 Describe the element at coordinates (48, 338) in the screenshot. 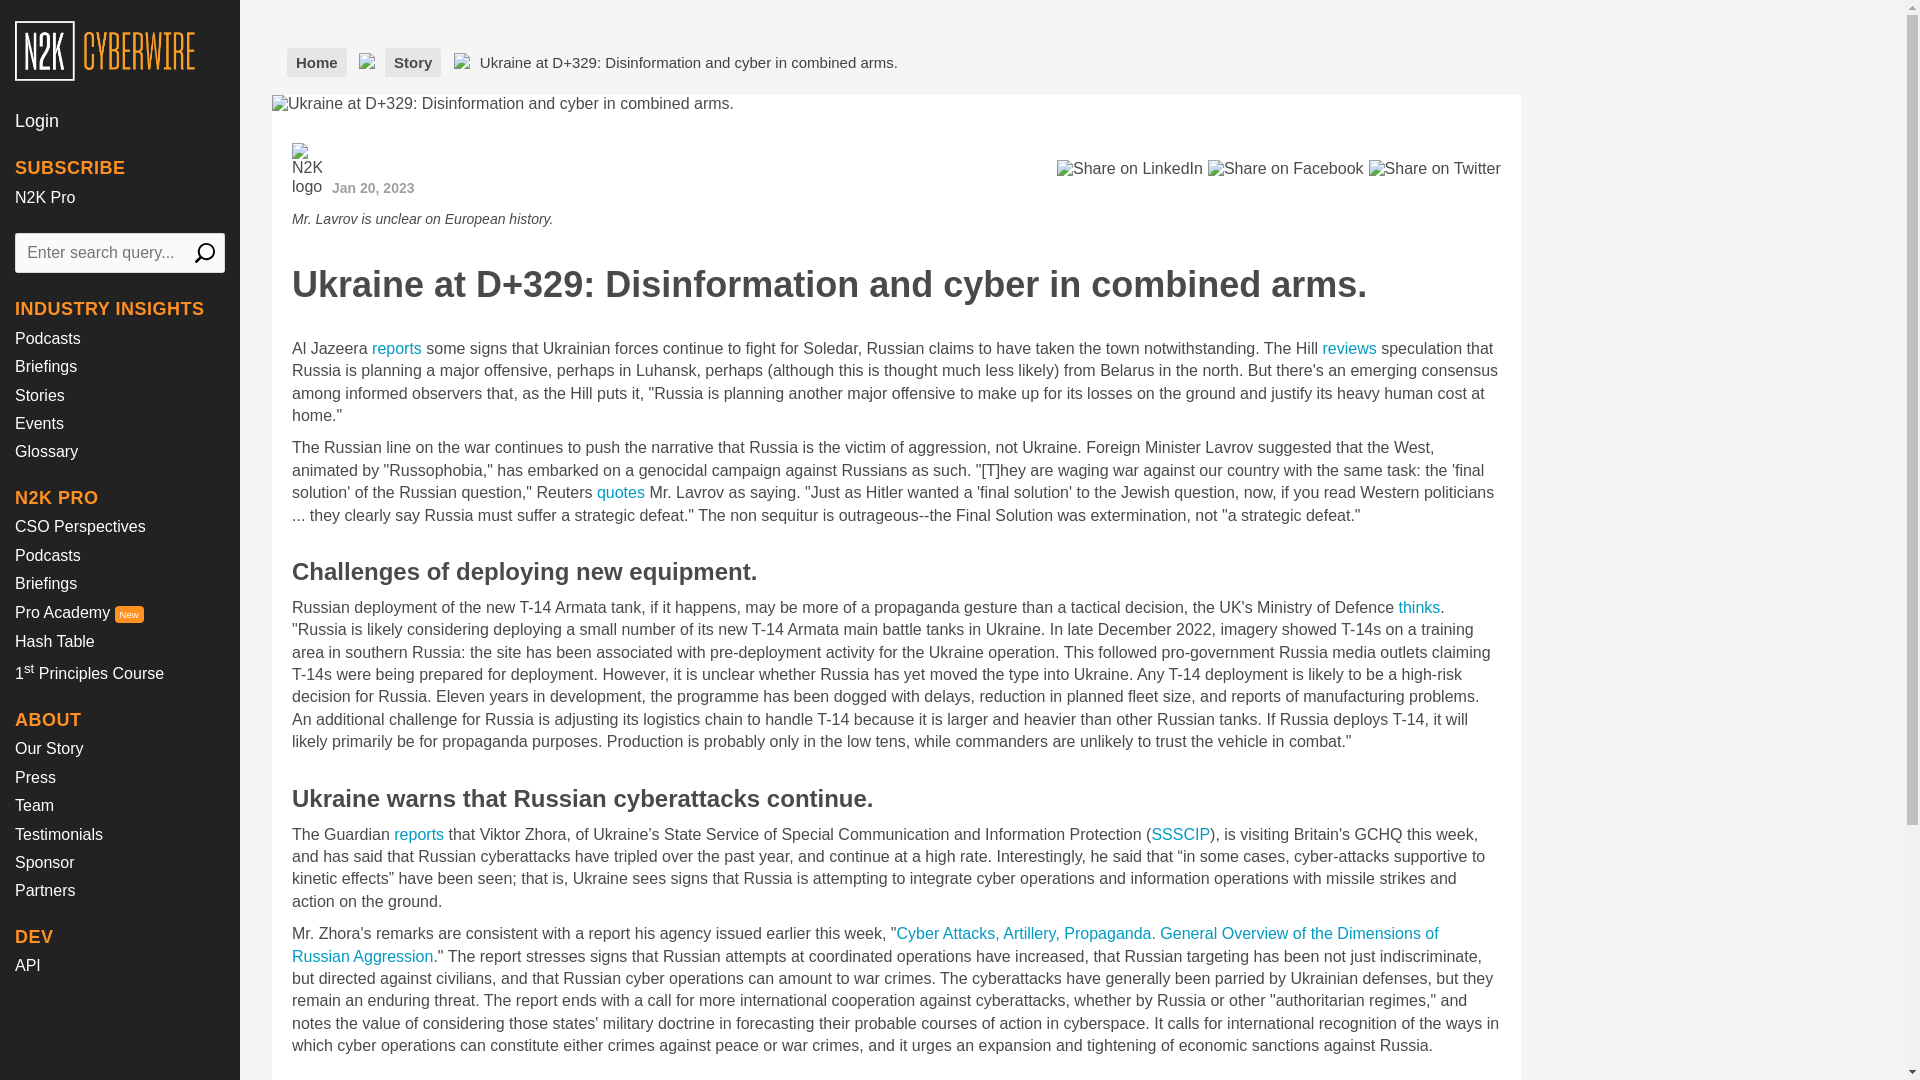

I see `Podcasts` at that location.